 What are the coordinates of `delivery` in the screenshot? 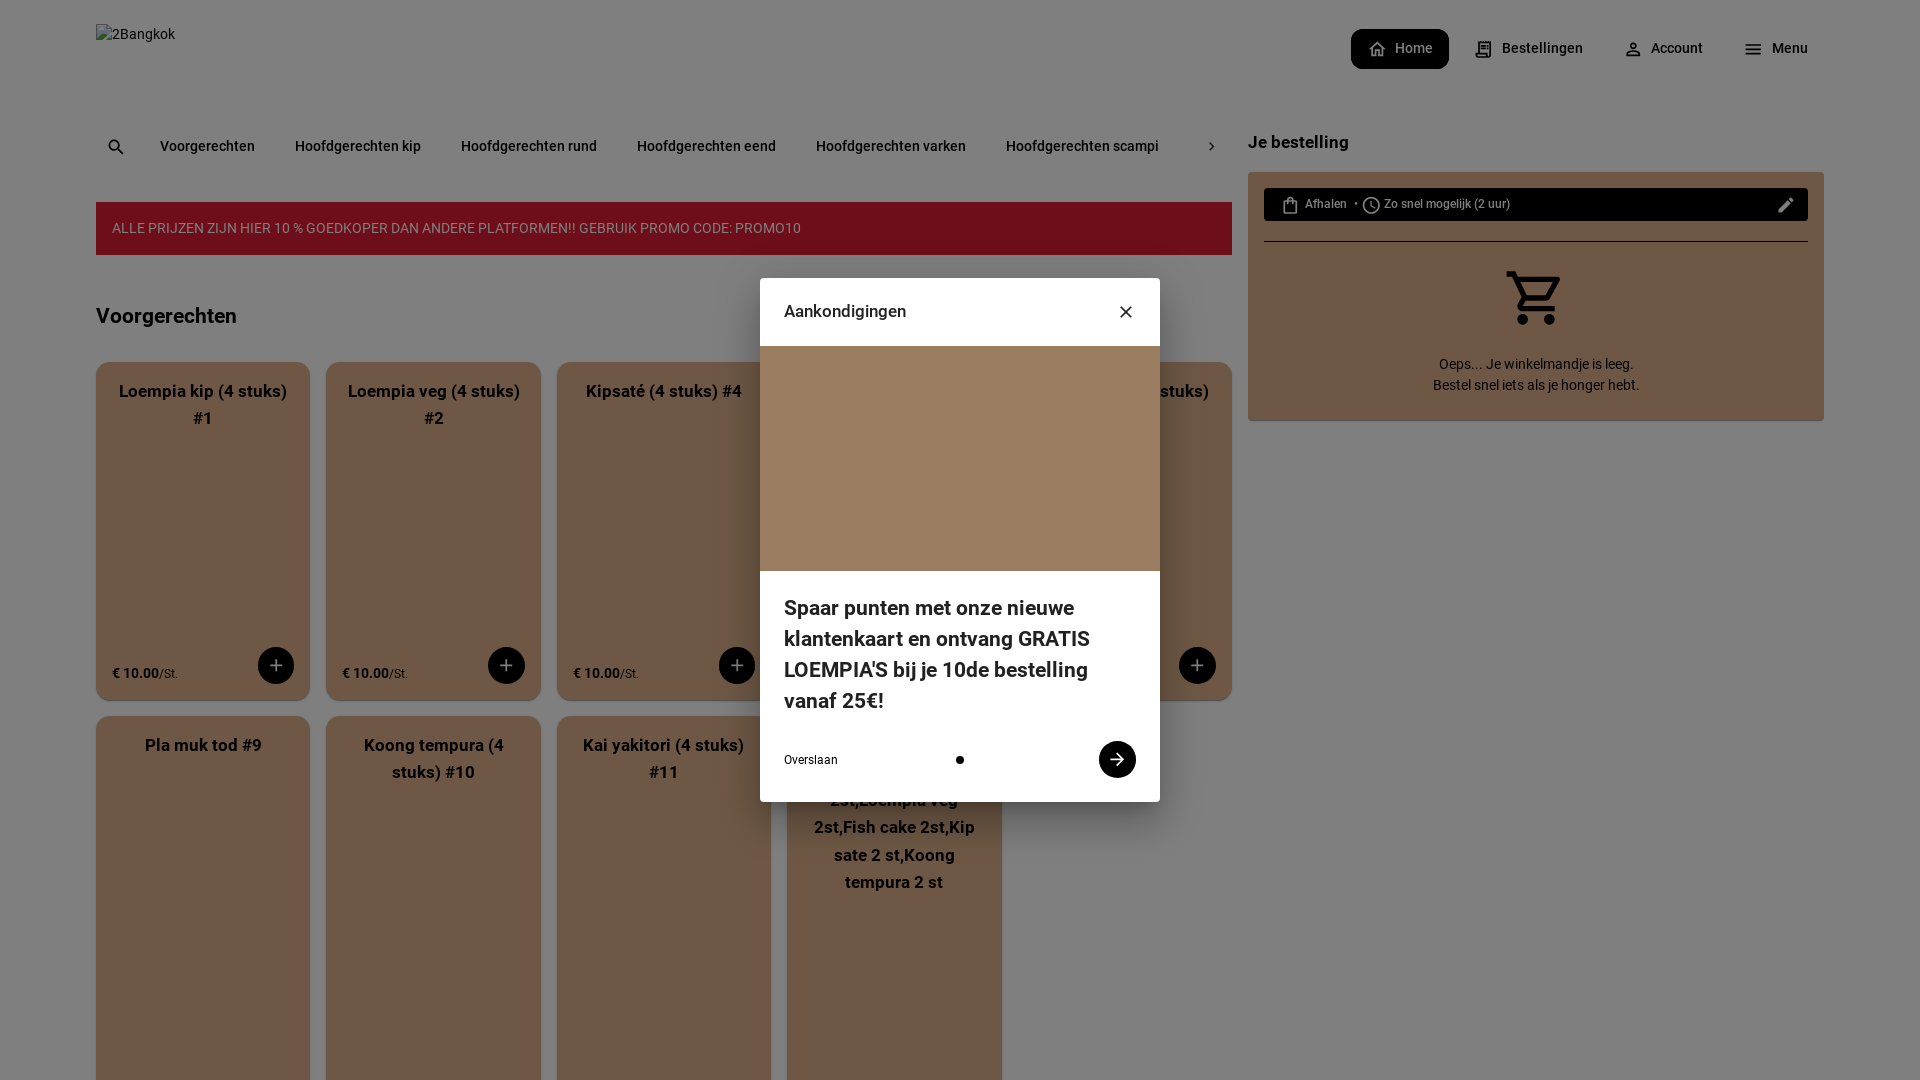 It's located at (791, 447).